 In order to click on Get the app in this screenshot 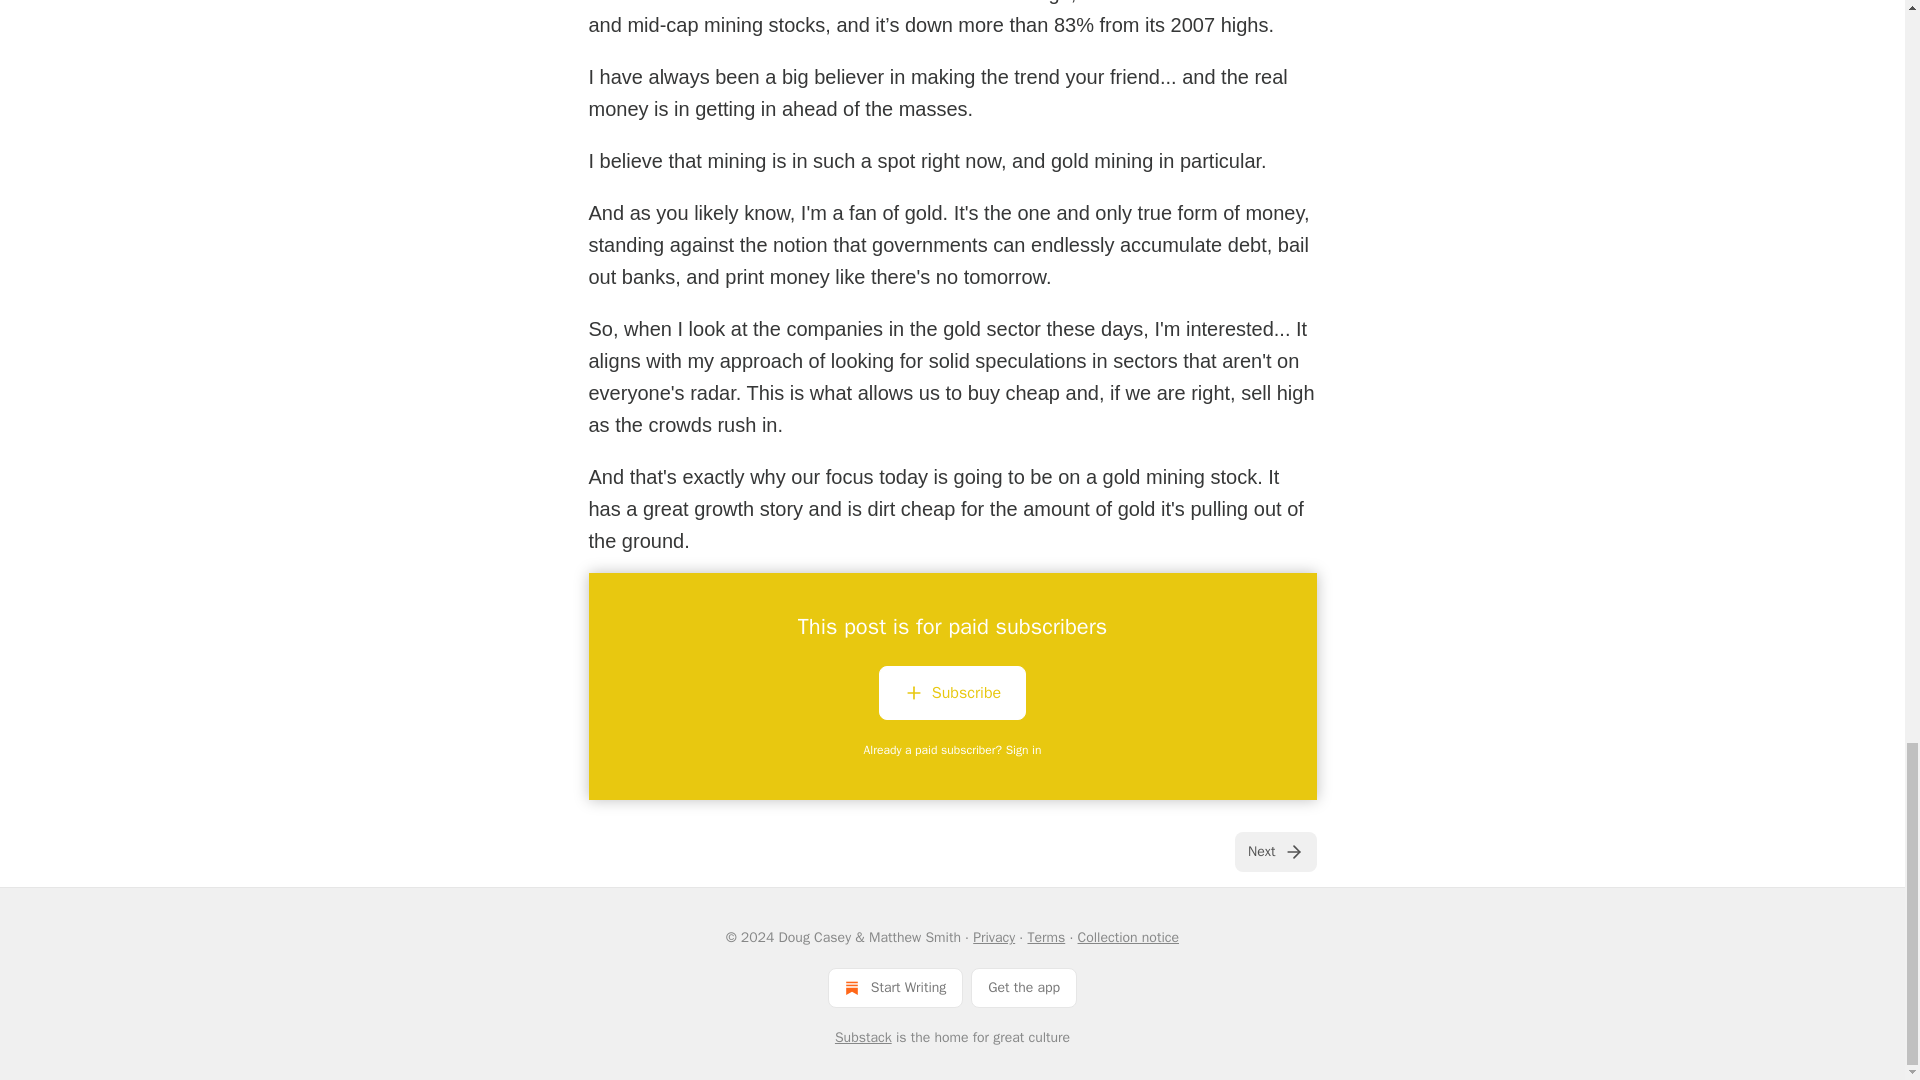, I will do `click(1024, 987)`.